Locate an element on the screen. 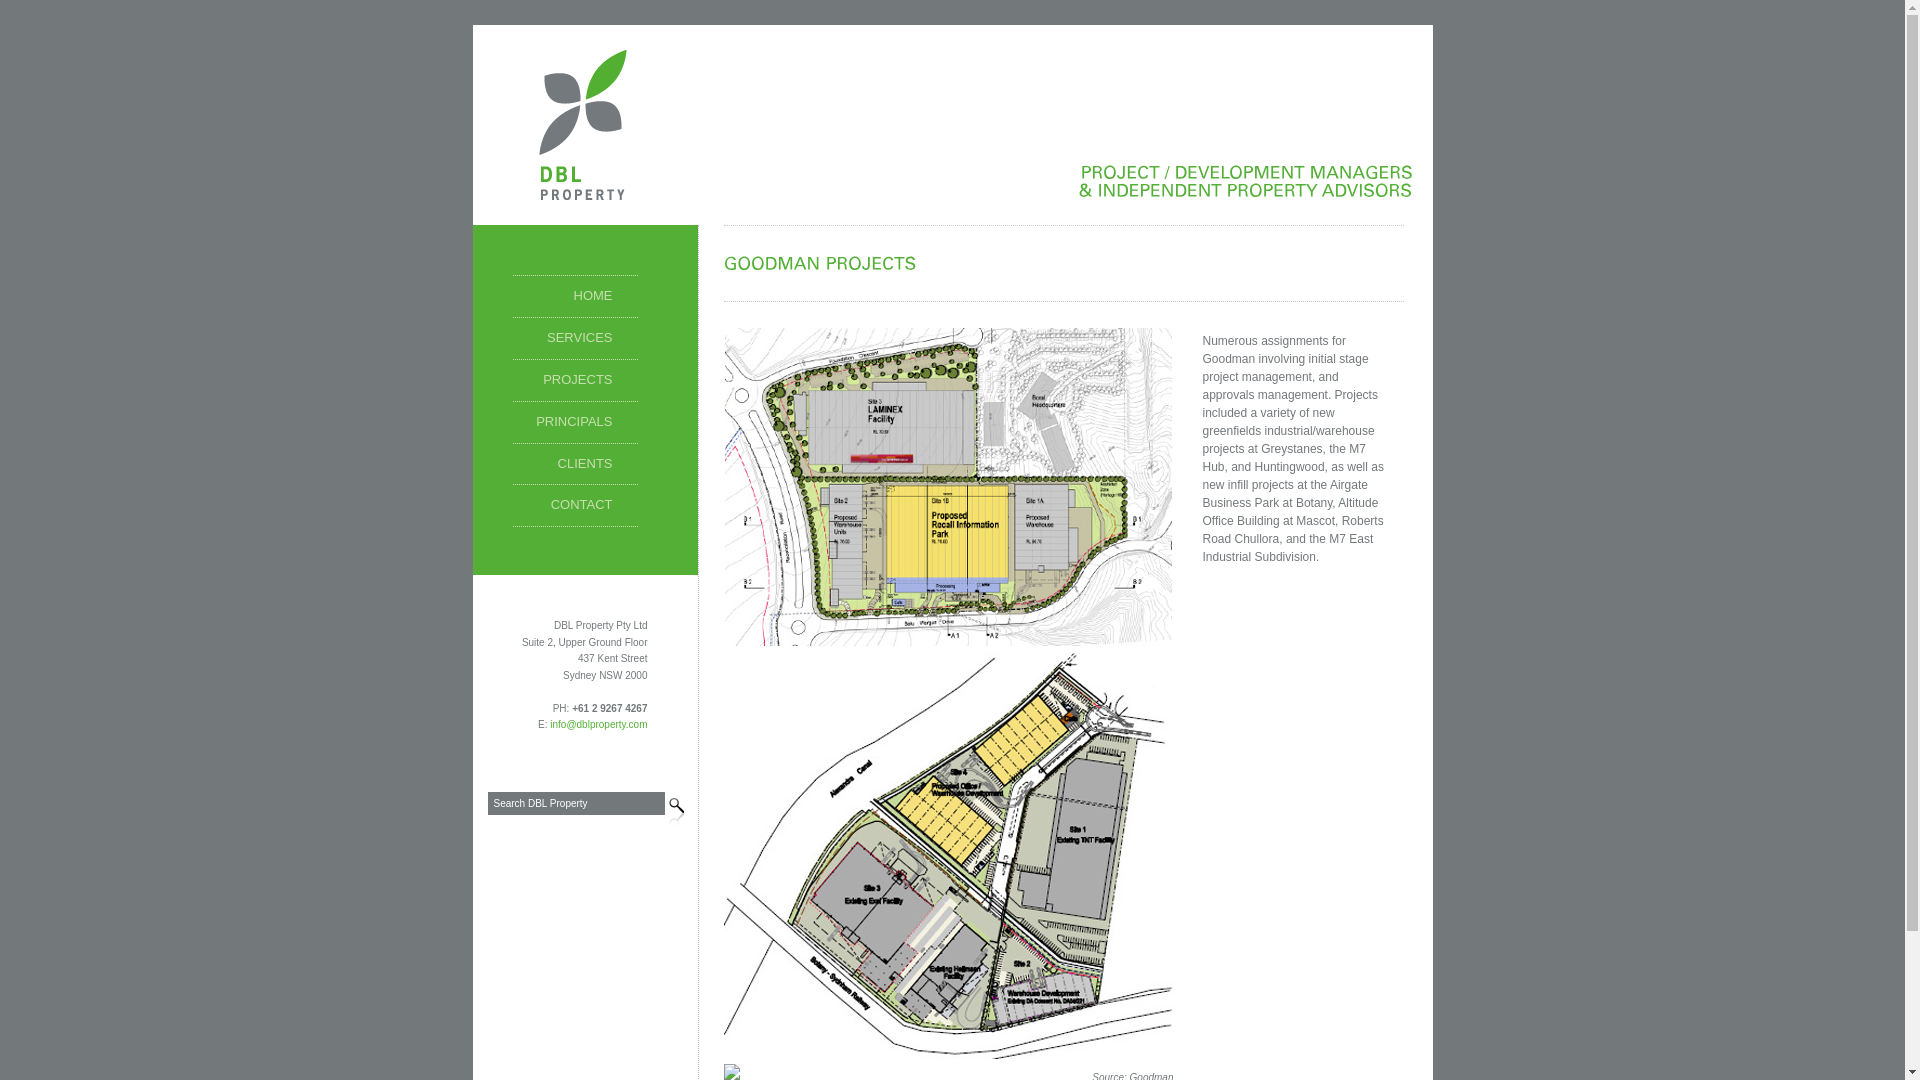 This screenshot has width=1920, height=1080. CONTACT is located at coordinates (574, 506).